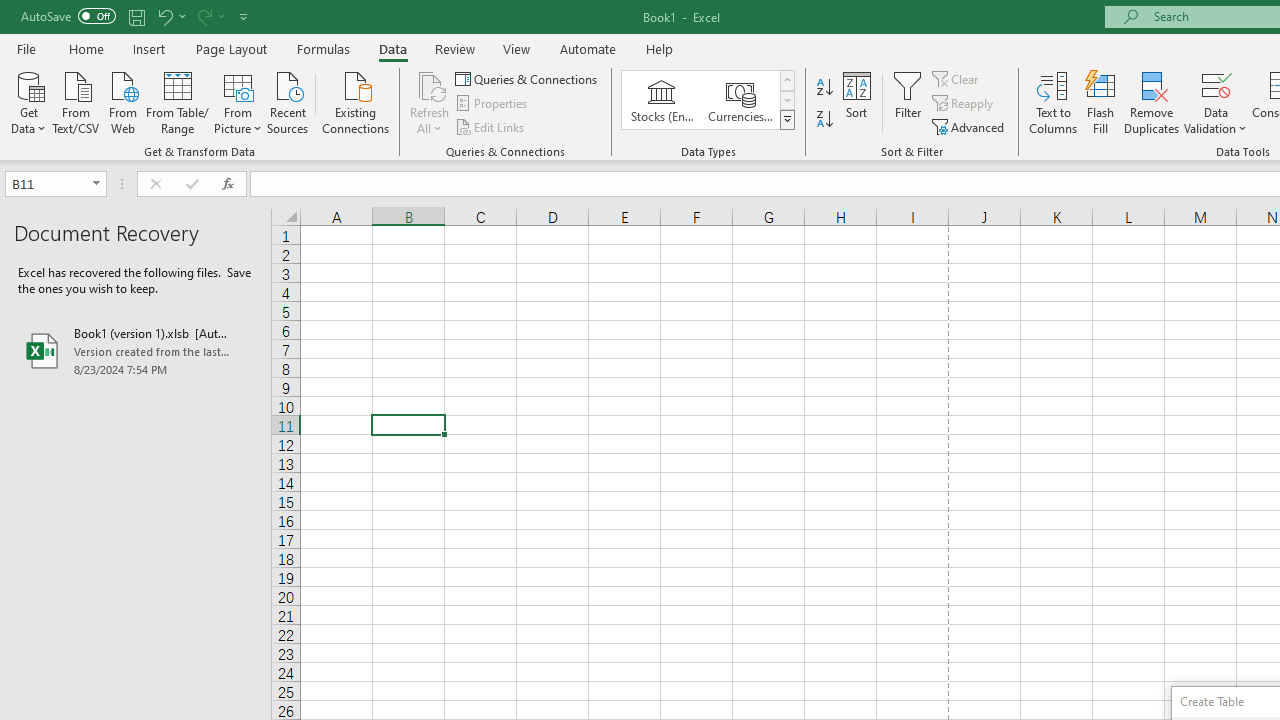 This screenshot has height=720, width=1280. Describe the element at coordinates (824, 120) in the screenshot. I see `Sort Z to A` at that location.